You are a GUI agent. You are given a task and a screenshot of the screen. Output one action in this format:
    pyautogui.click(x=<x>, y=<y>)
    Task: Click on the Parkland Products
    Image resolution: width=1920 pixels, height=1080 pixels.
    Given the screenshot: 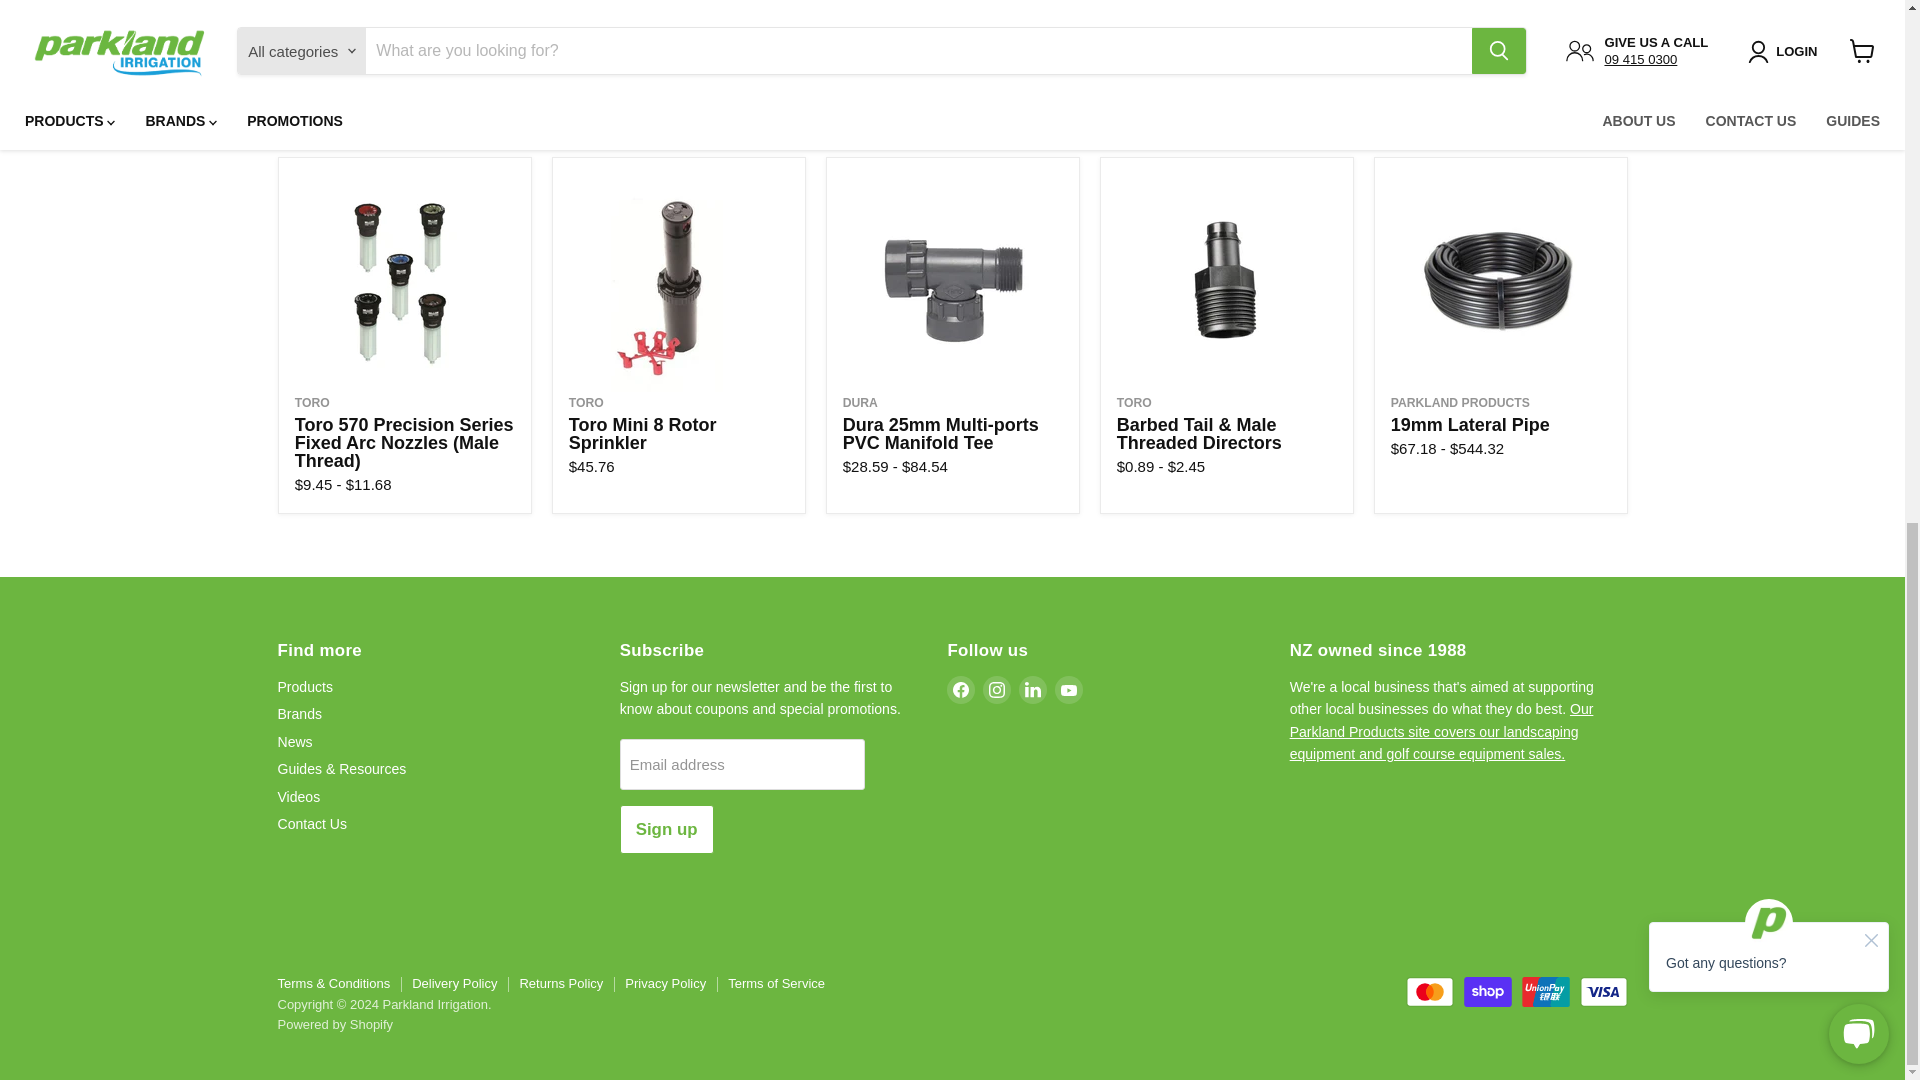 What is the action you would take?
    pyautogui.click(x=1460, y=403)
    